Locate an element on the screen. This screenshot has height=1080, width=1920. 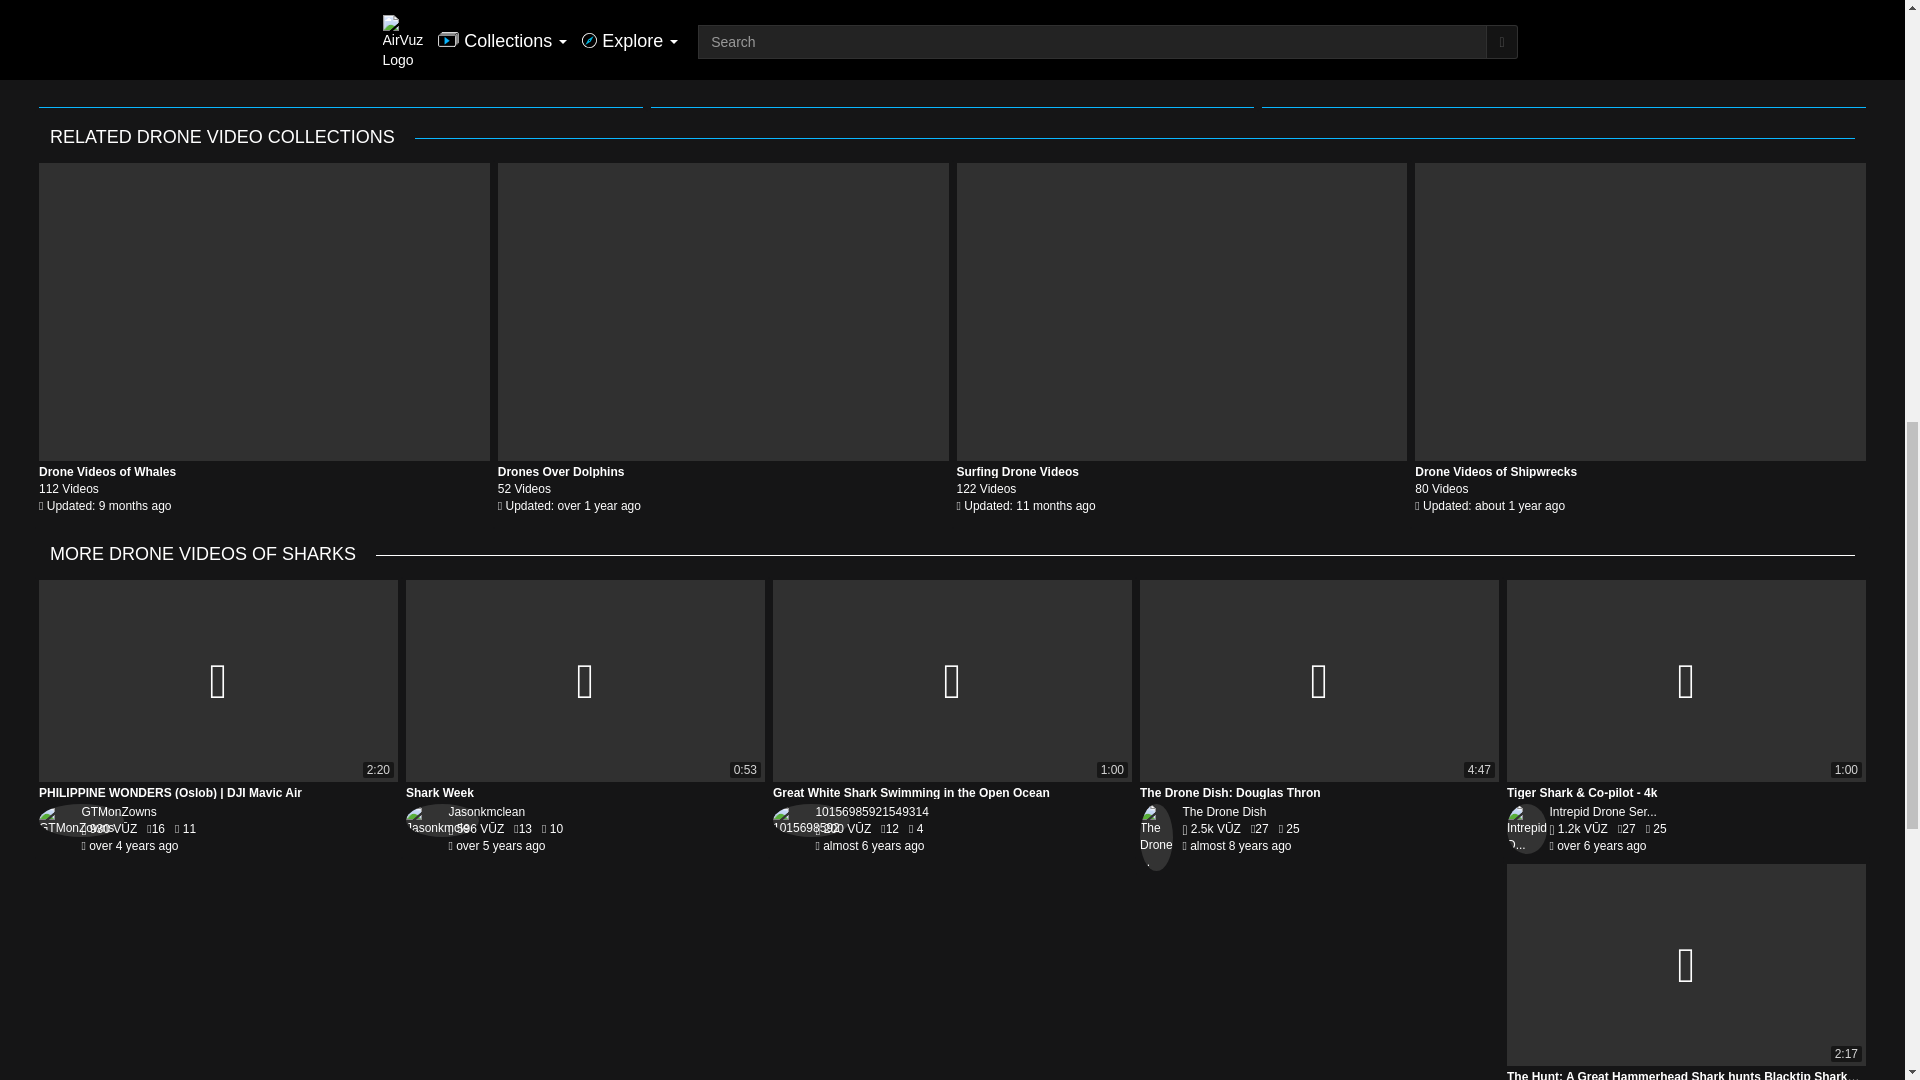
Jasonkmclean is located at coordinates (486, 811).